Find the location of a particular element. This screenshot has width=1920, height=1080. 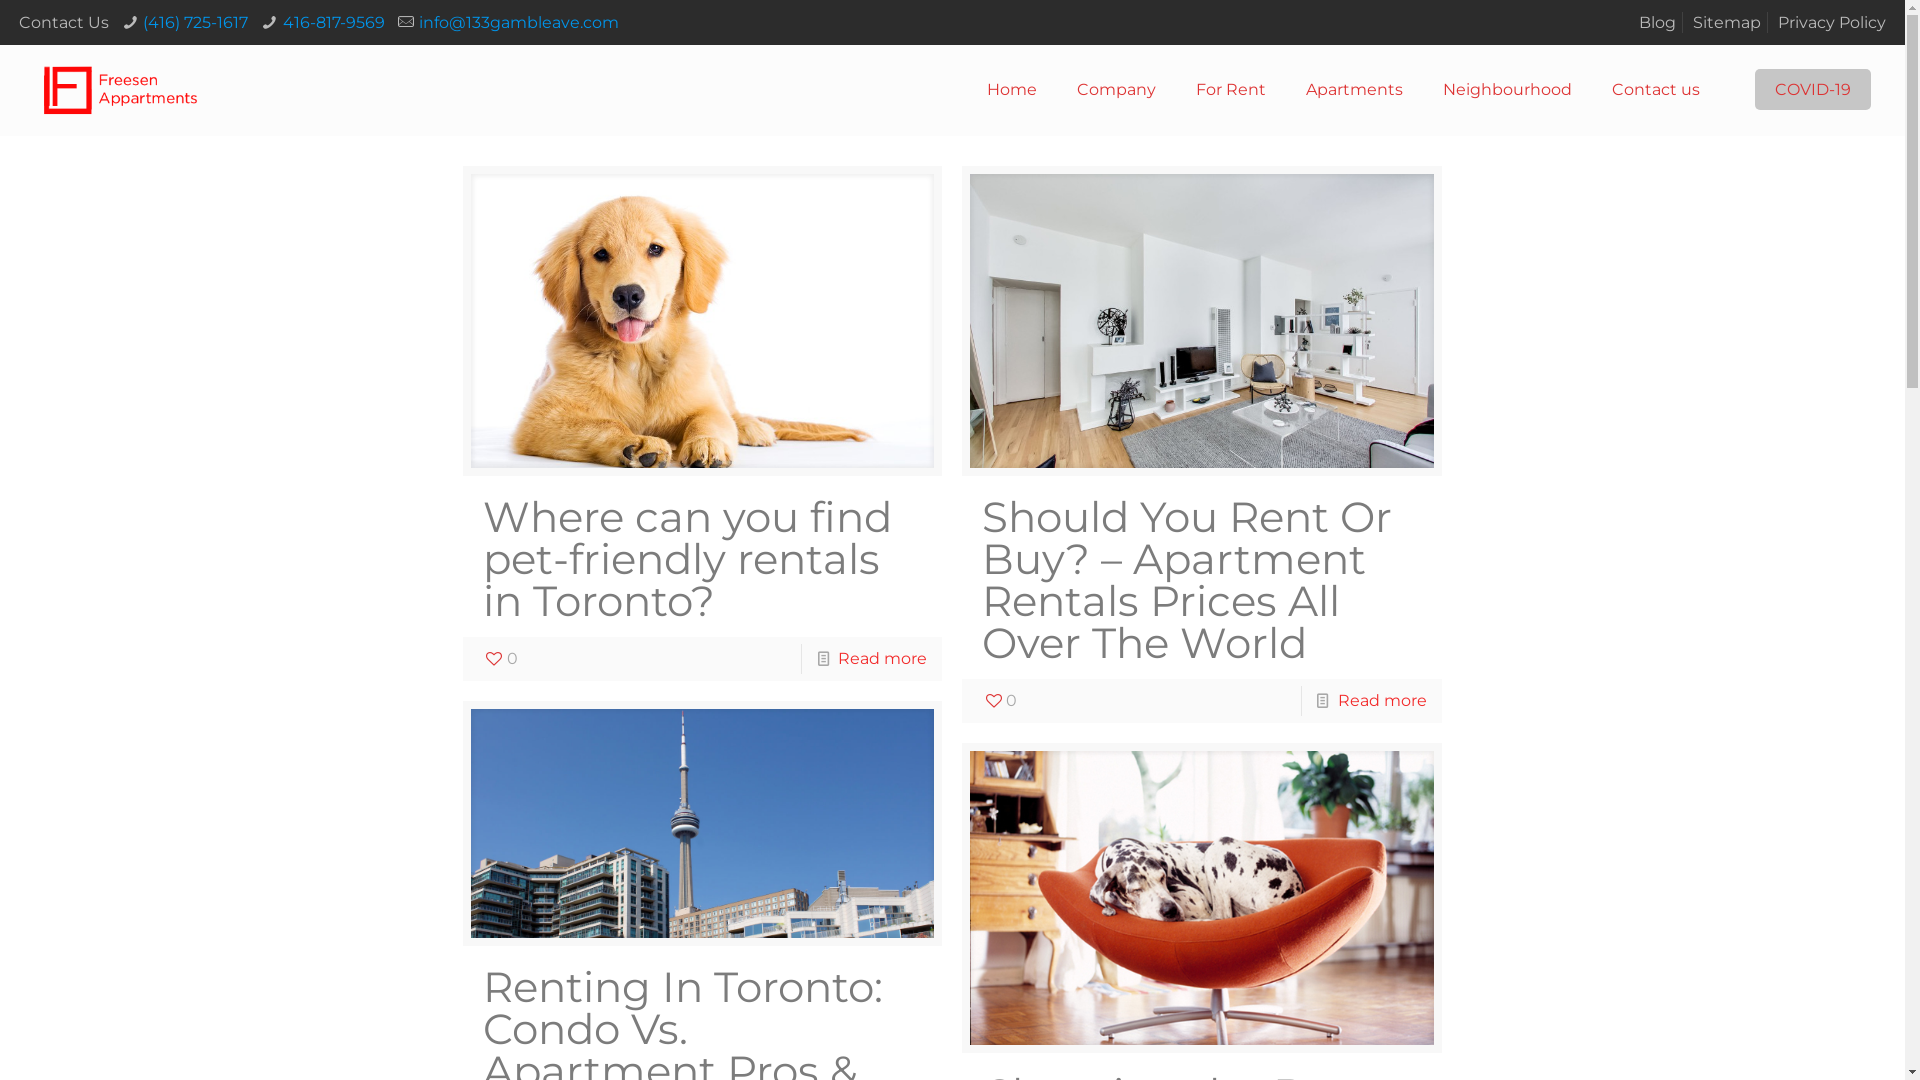

Read more is located at coordinates (1382, 700).